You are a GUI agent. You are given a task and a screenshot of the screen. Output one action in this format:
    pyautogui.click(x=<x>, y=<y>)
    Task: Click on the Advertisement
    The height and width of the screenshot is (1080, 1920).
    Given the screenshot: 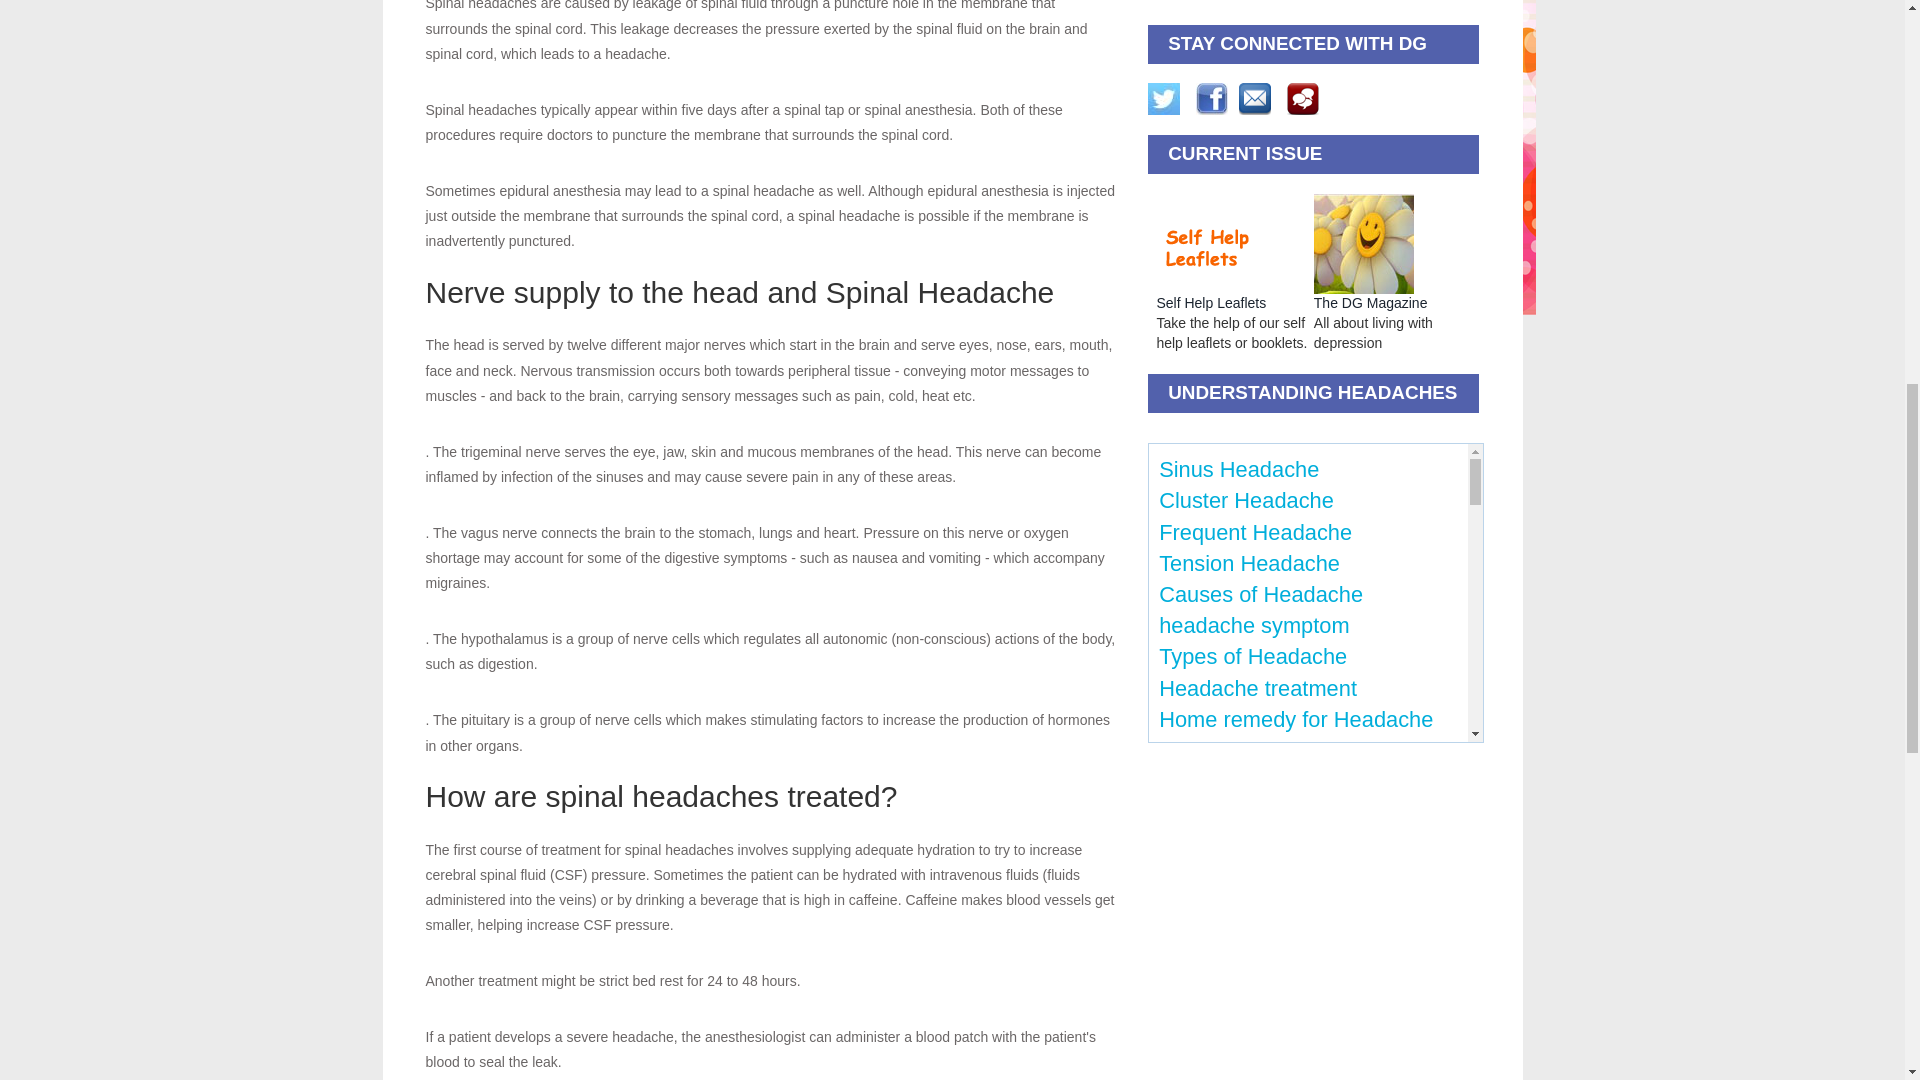 What is the action you would take?
    pyautogui.click(x=1316, y=2)
    